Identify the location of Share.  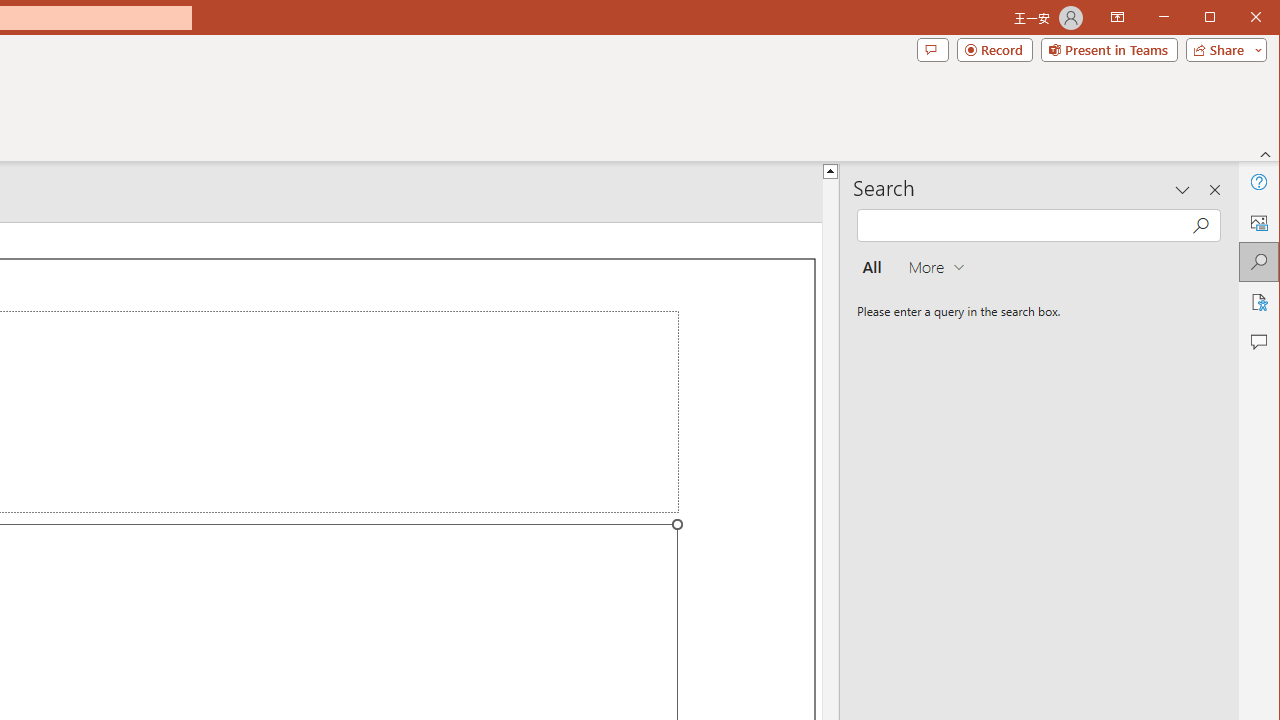
(1222, 50).